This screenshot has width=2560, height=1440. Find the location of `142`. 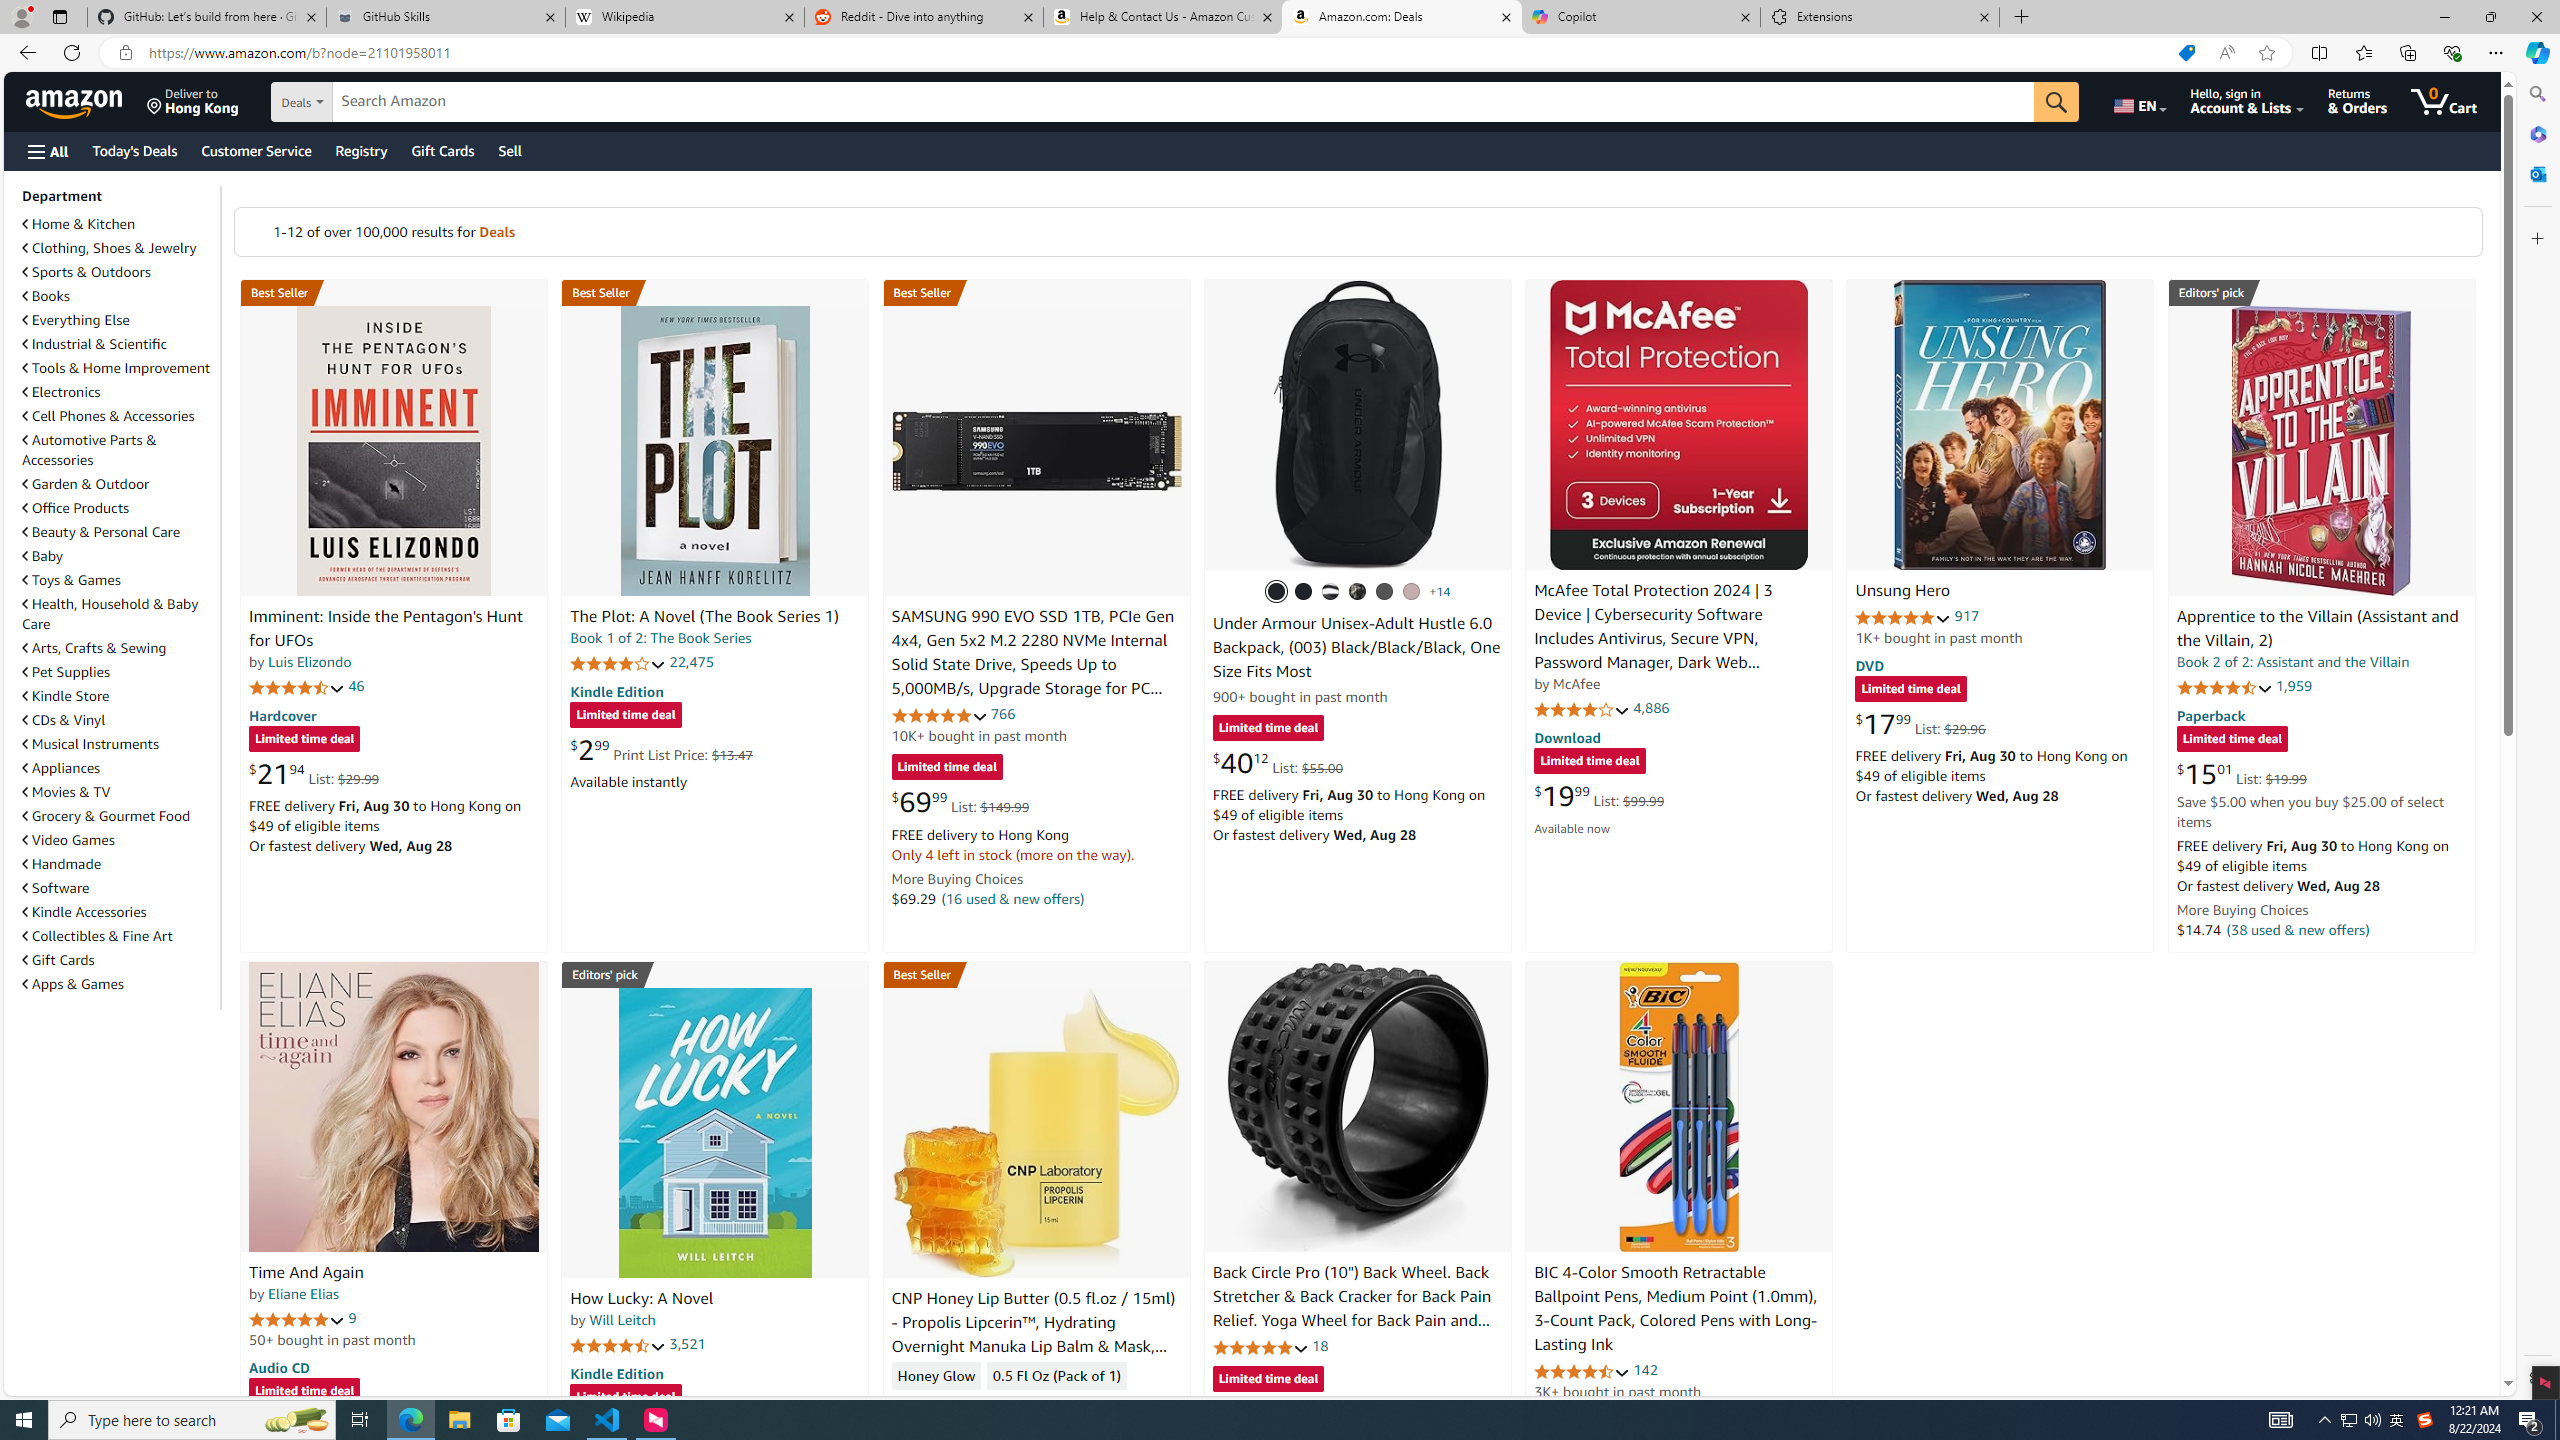

142 is located at coordinates (1646, 1370).